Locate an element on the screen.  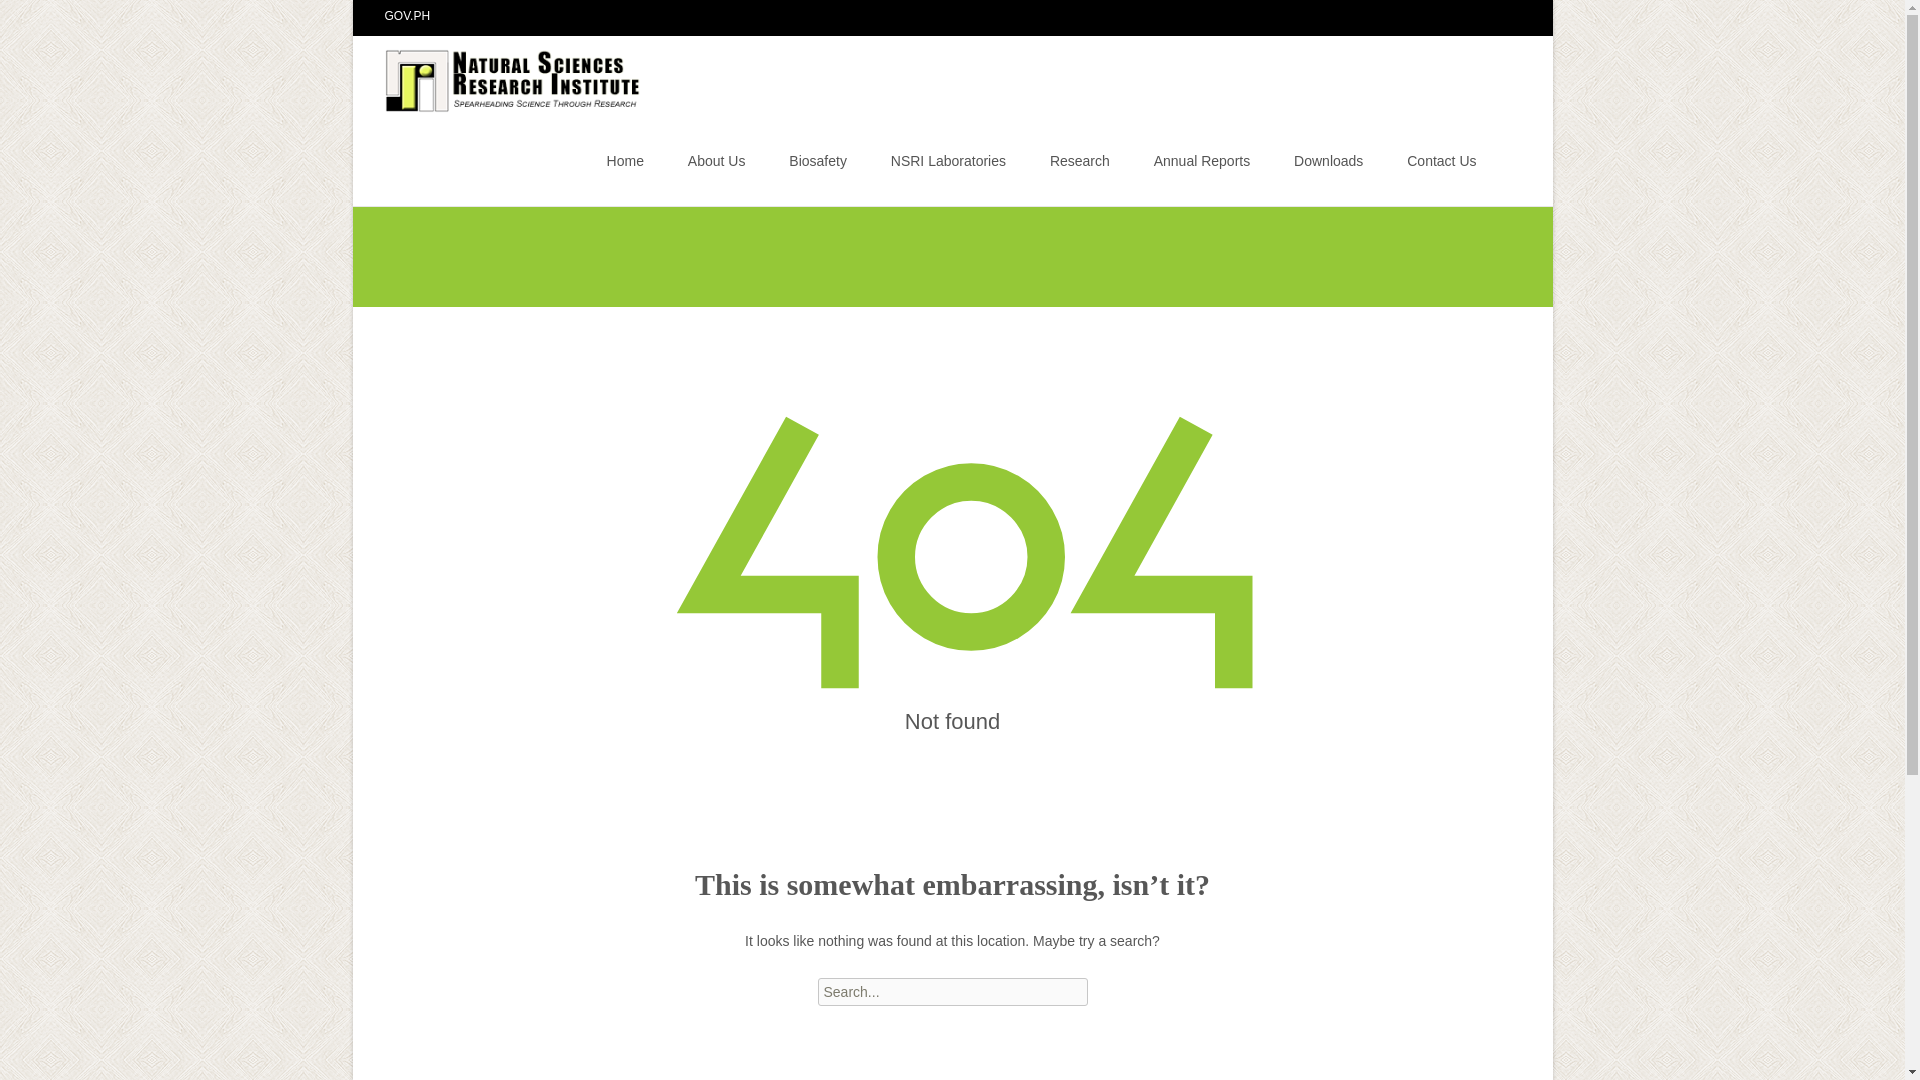
Search is located at coordinates (24, 18).